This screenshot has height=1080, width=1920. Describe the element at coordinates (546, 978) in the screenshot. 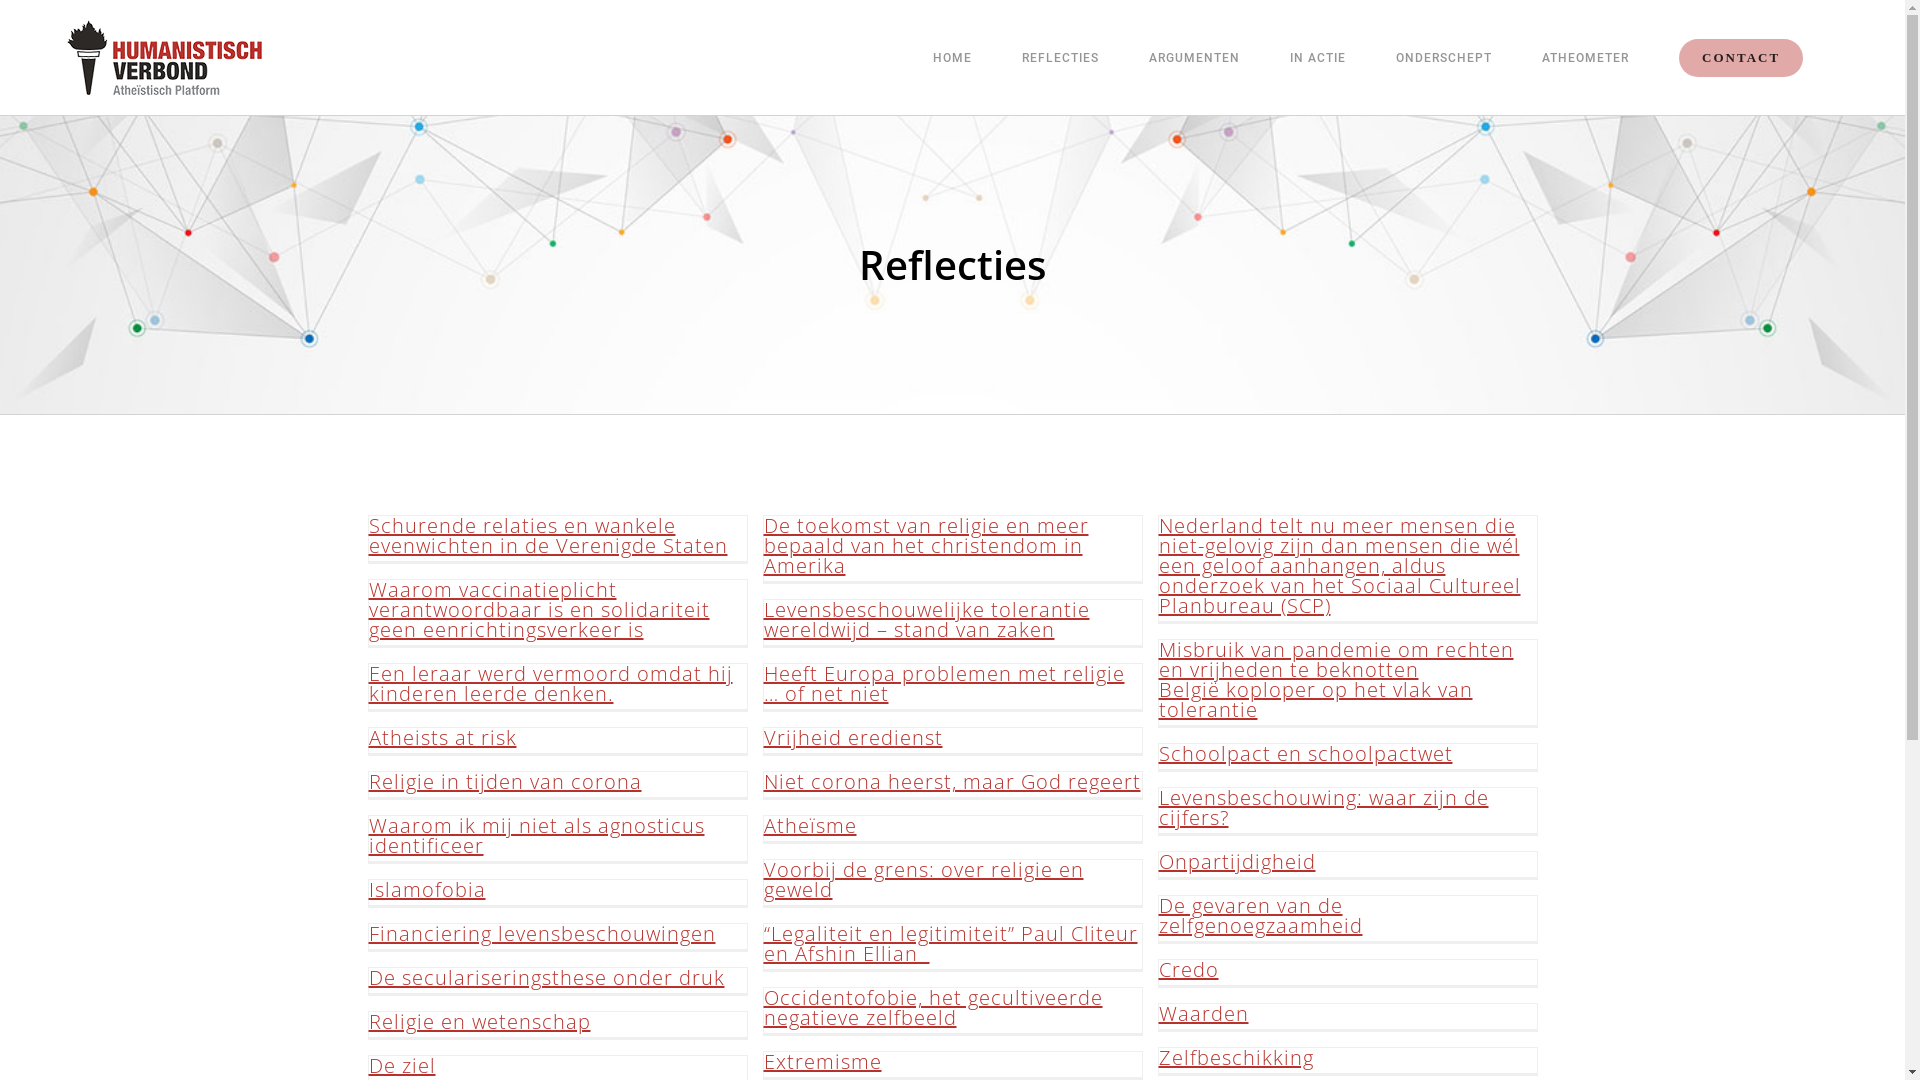

I see `De seculariseringsthese onder druk` at that location.